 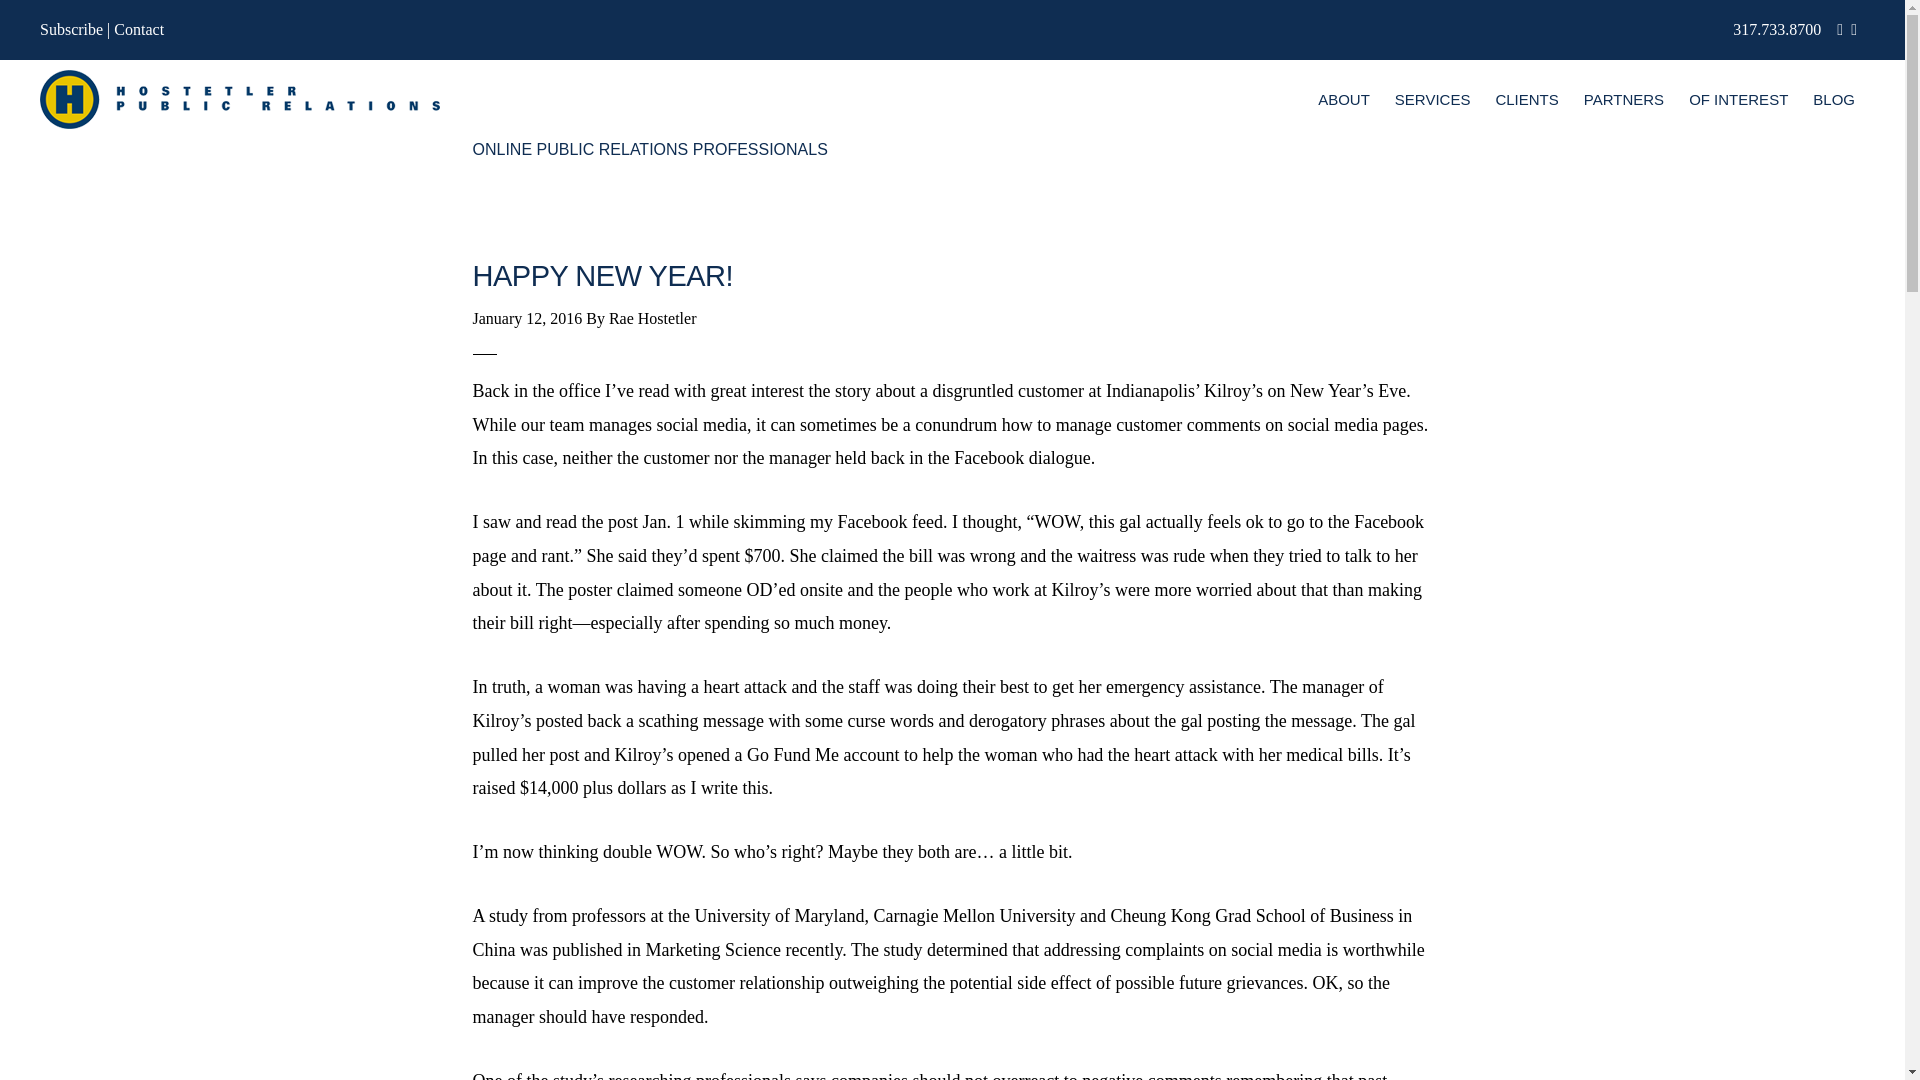 I want to click on OF INTEREST, so click(x=1738, y=100).